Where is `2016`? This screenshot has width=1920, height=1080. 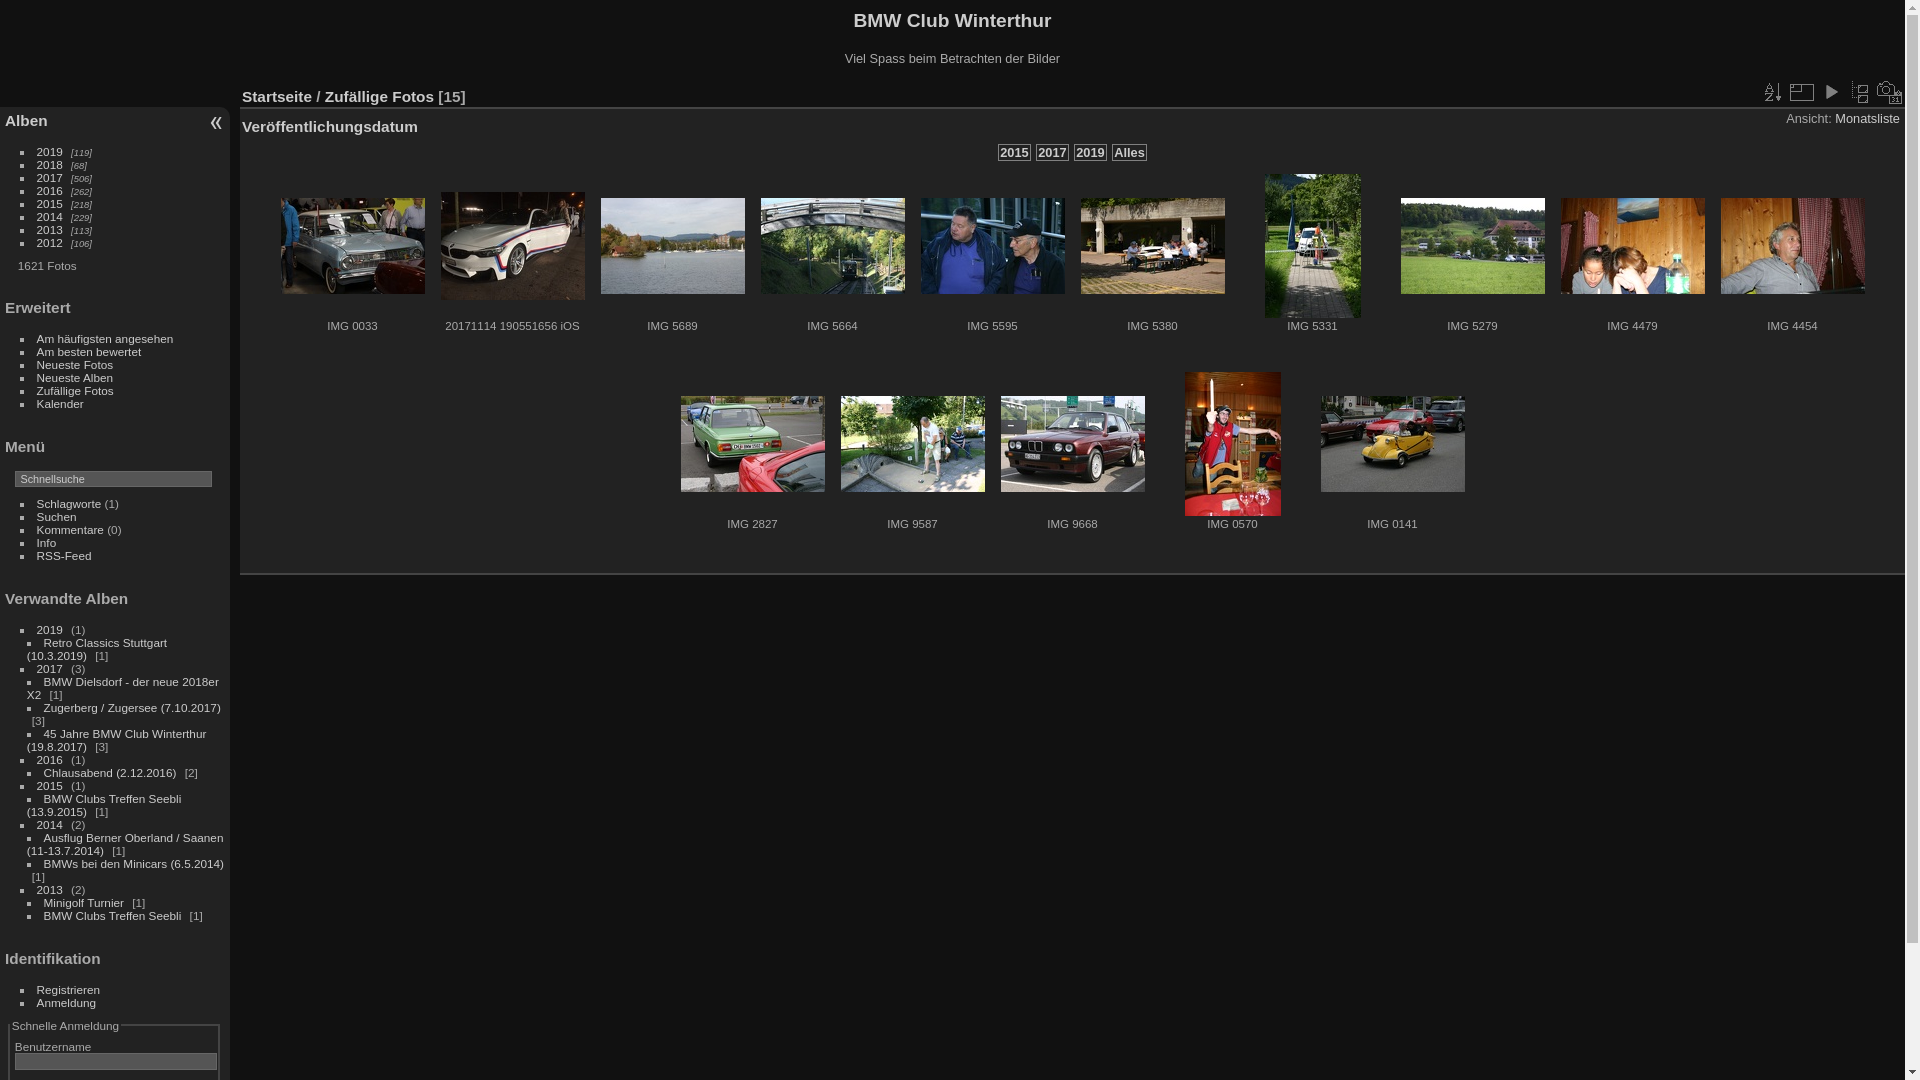
2016 is located at coordinates (50, 190).